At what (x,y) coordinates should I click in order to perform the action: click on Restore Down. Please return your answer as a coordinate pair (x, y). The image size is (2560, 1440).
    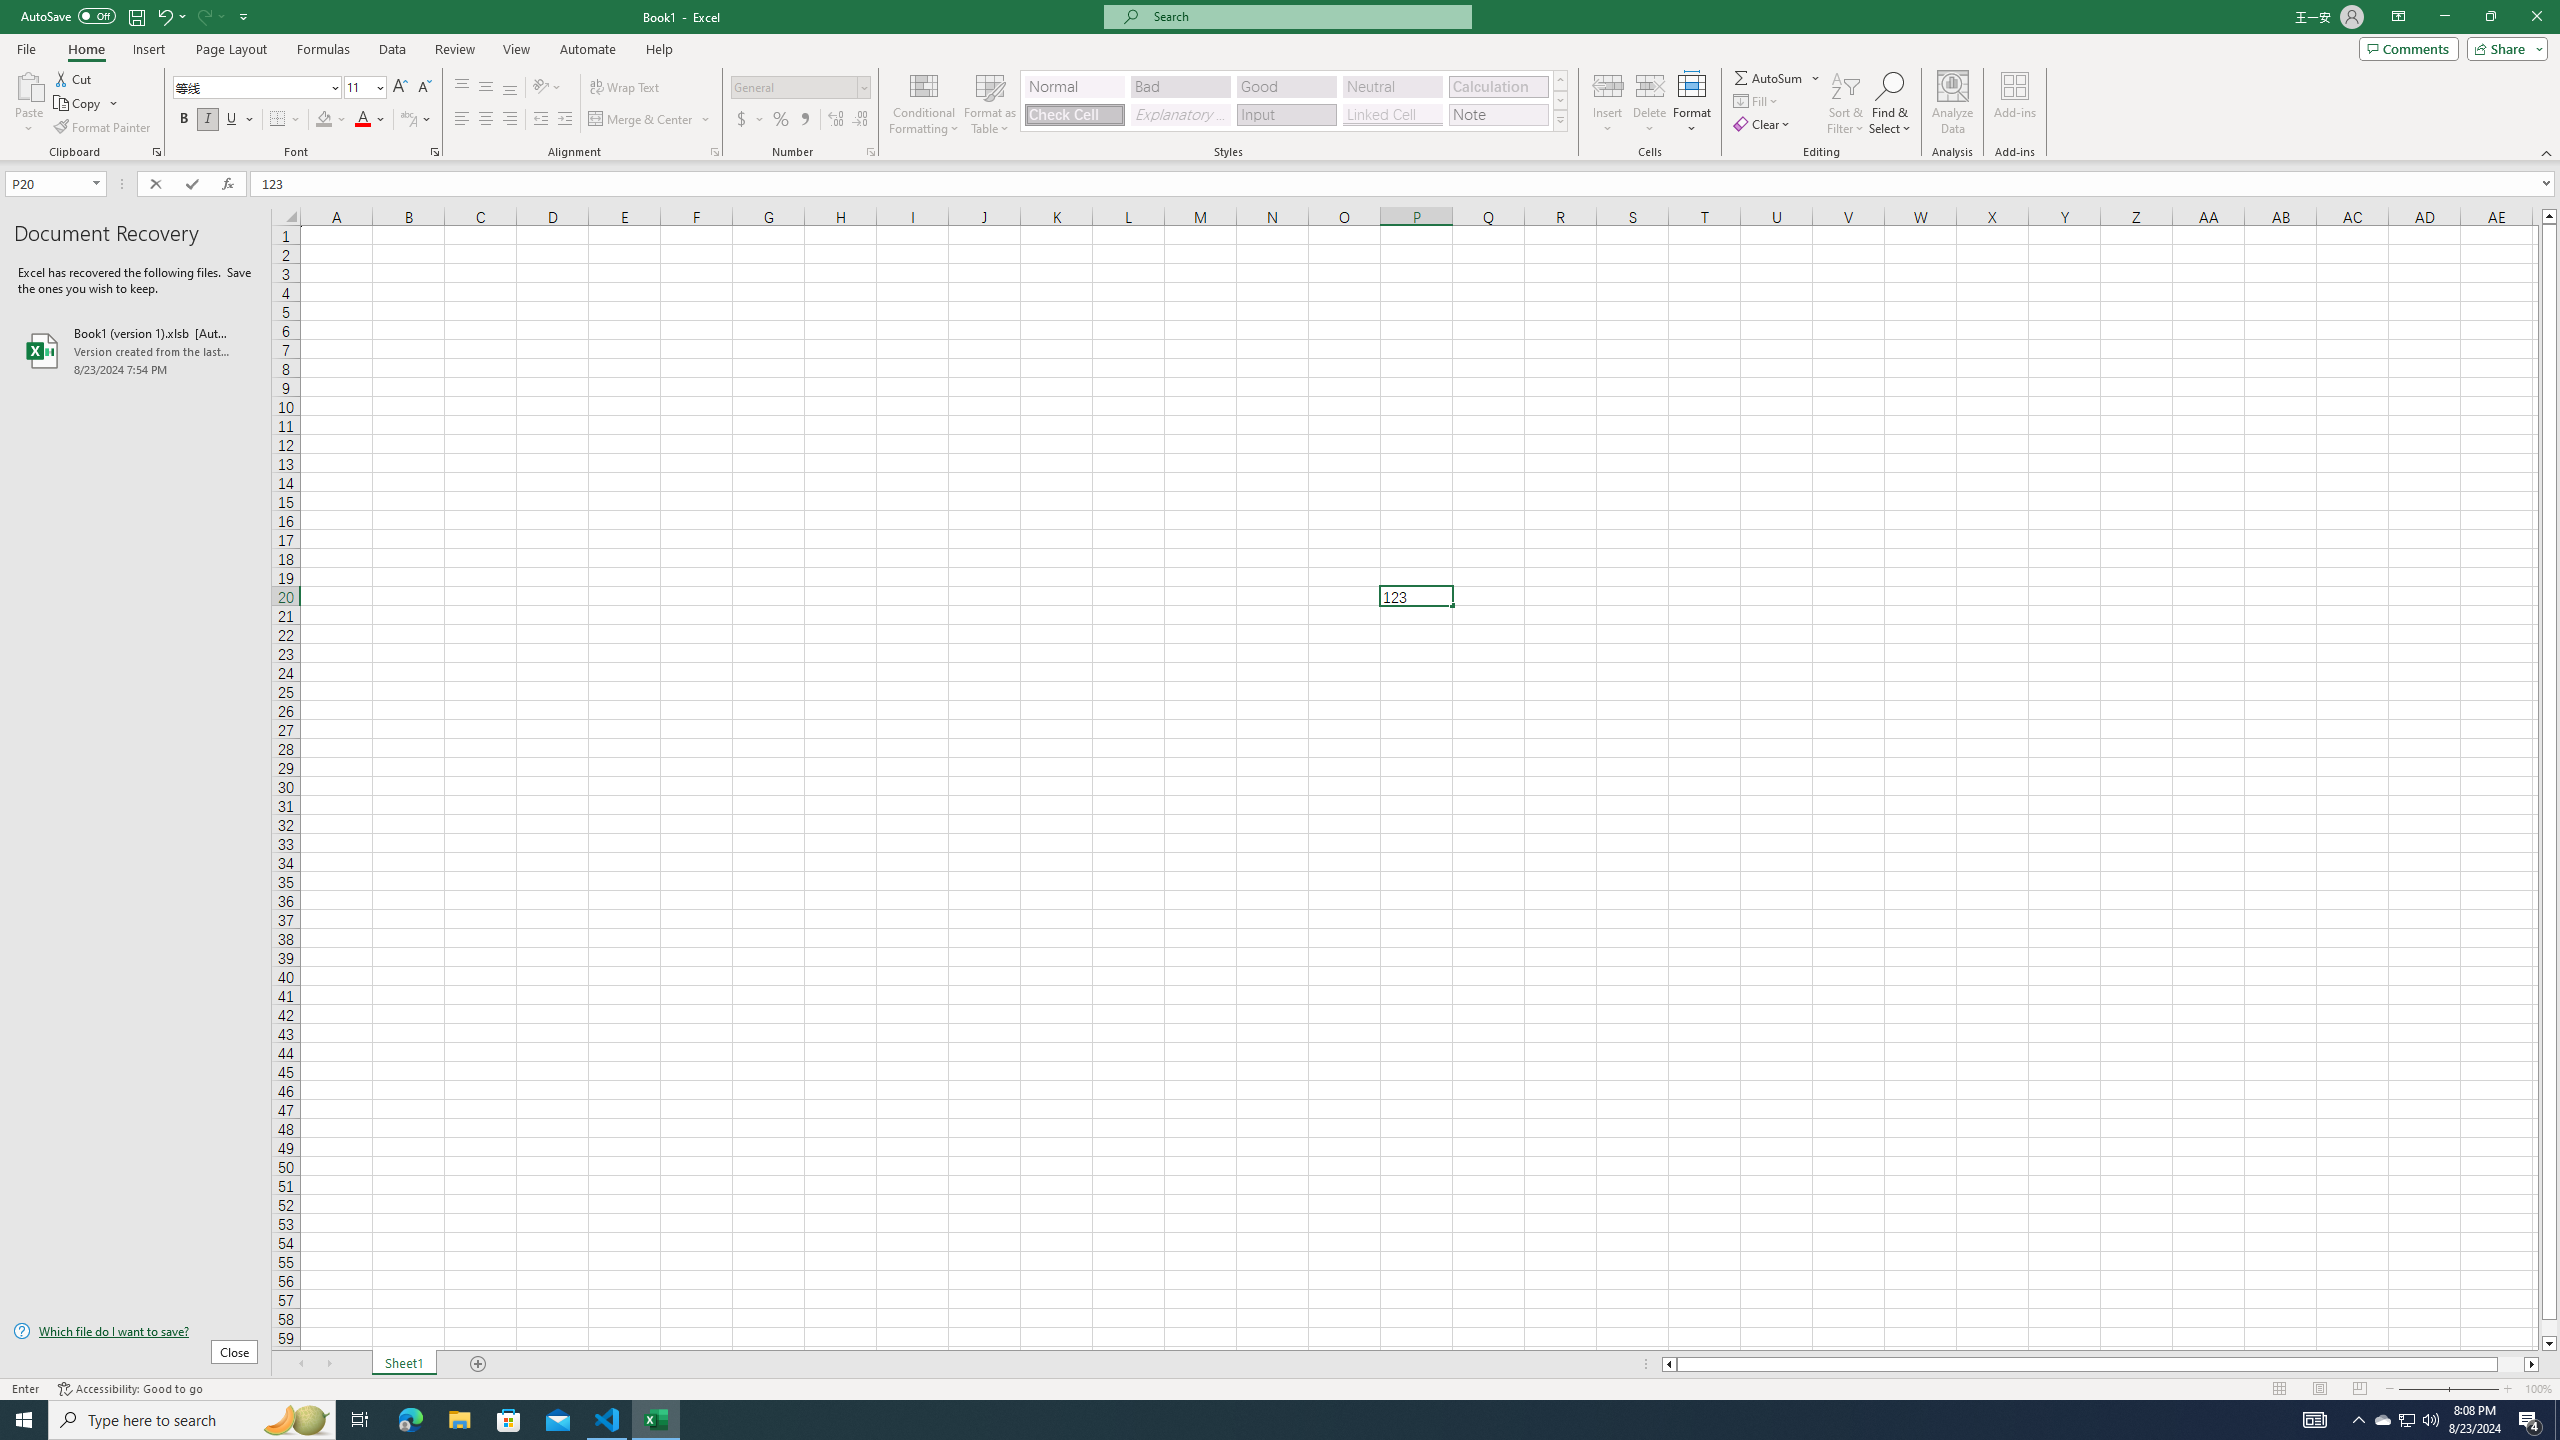
    Looking at the image, I should click on (2490, 17).